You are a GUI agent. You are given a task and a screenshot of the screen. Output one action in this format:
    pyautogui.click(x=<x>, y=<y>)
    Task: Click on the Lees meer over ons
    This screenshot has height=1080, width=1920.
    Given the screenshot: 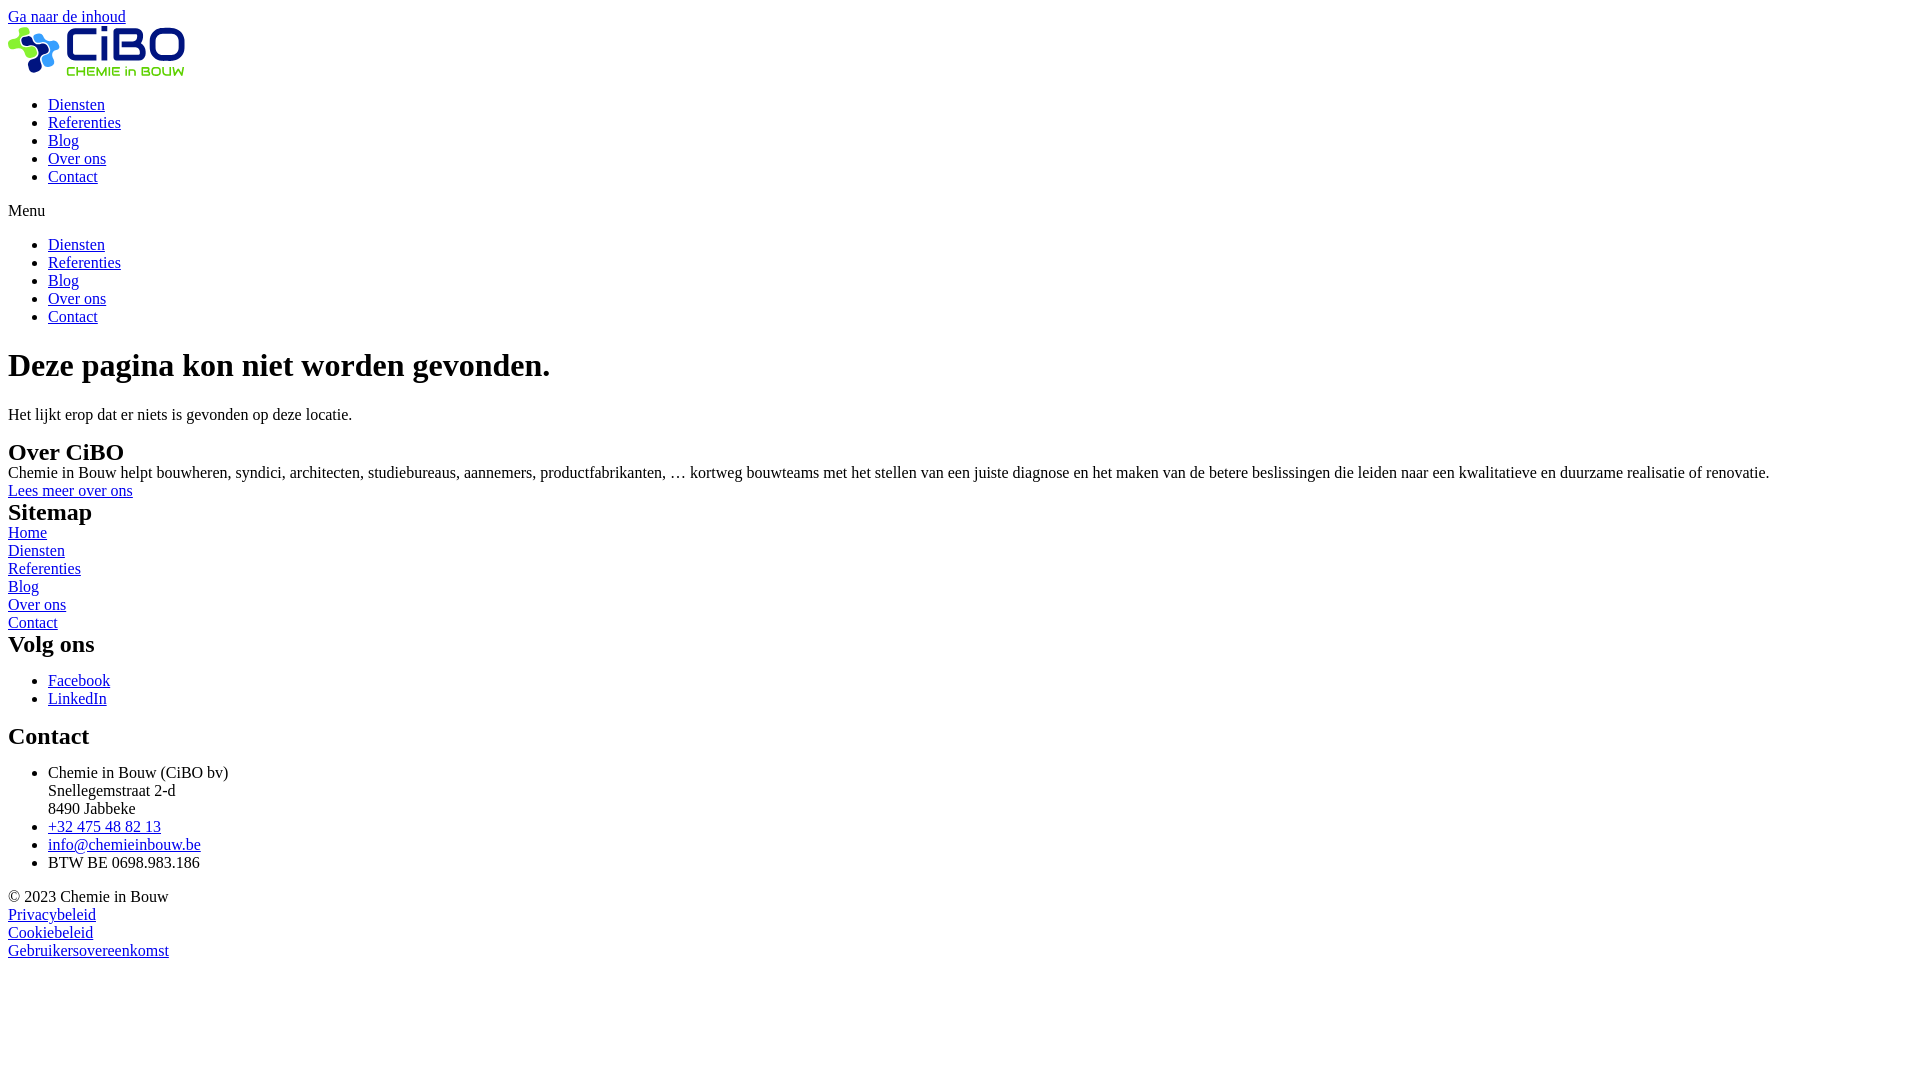 What is the action you would take?
    pyautogui.click(x=70, y=490)
    